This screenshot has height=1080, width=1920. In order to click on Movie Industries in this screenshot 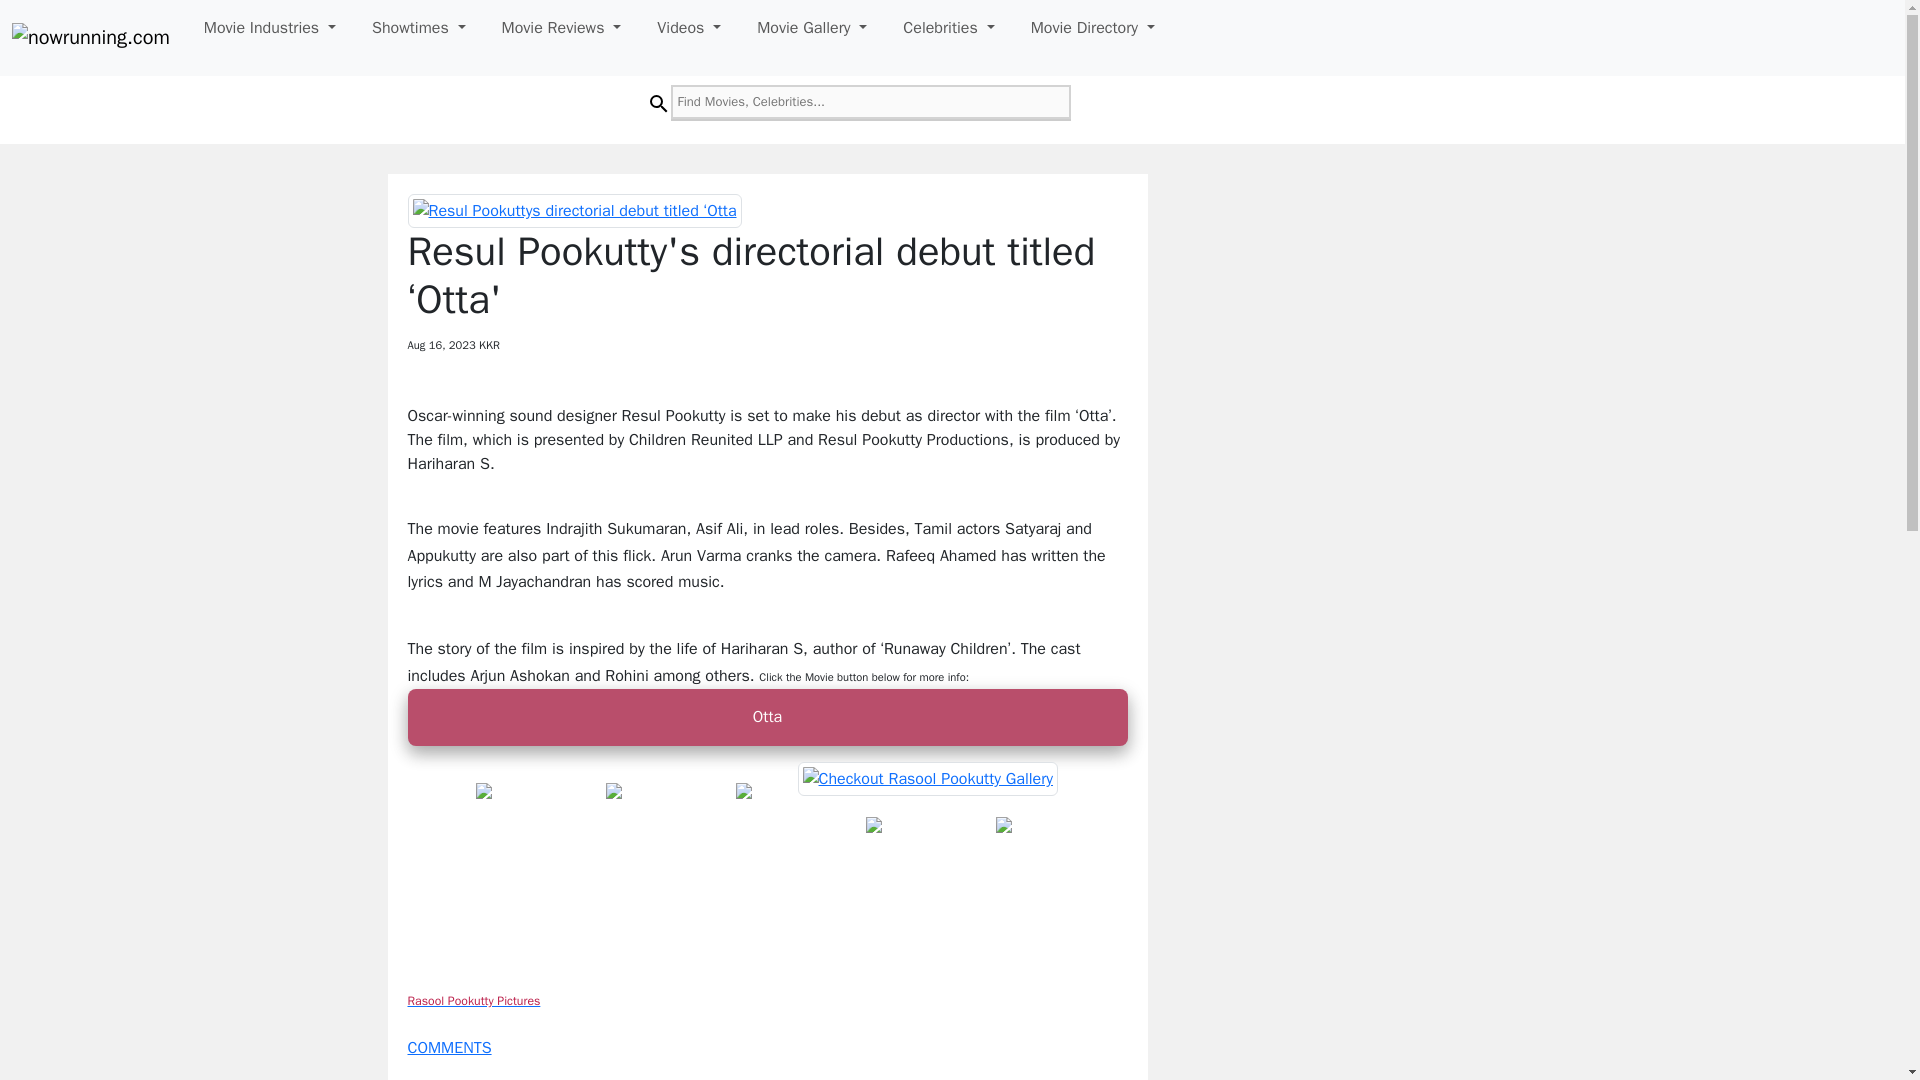, I will do `click(269, 27)`.